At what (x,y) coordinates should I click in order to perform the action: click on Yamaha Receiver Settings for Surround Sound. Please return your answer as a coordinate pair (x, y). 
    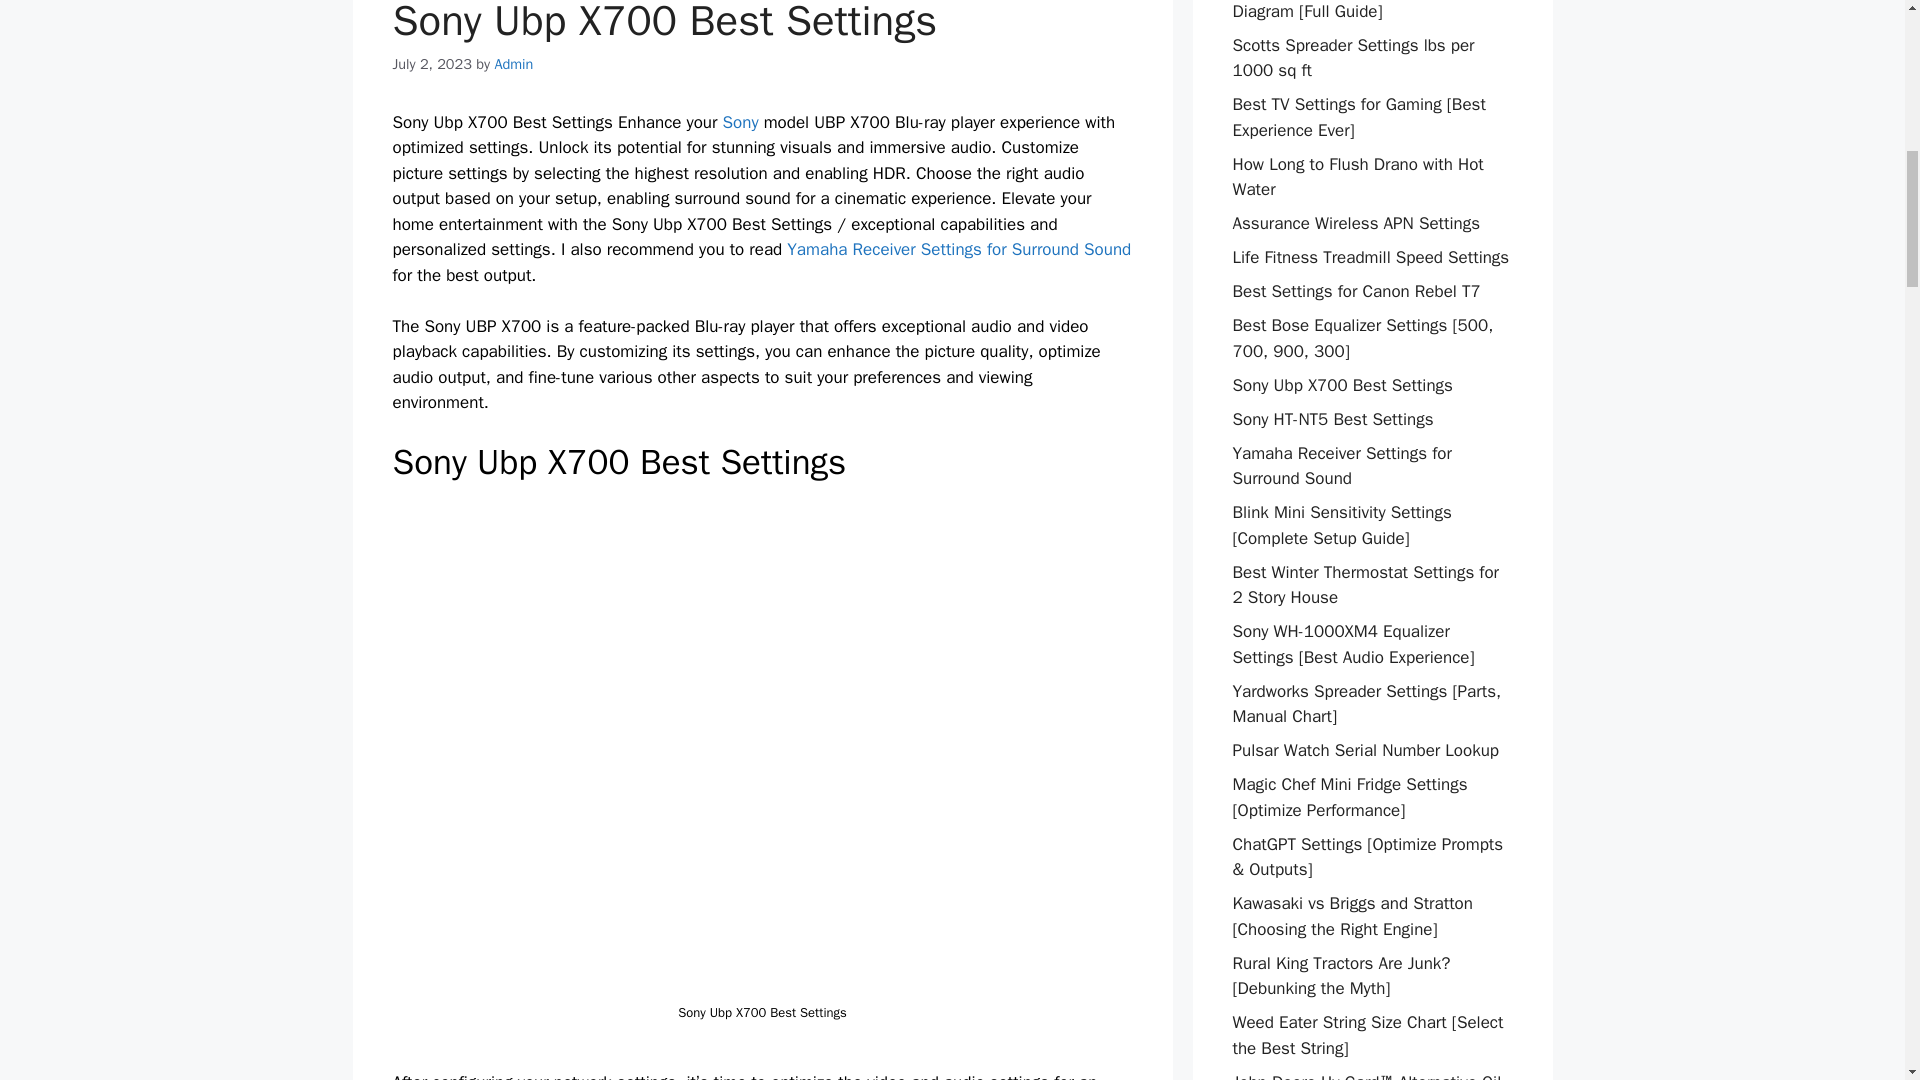
    Looking at the image, I should click on (958, 249).